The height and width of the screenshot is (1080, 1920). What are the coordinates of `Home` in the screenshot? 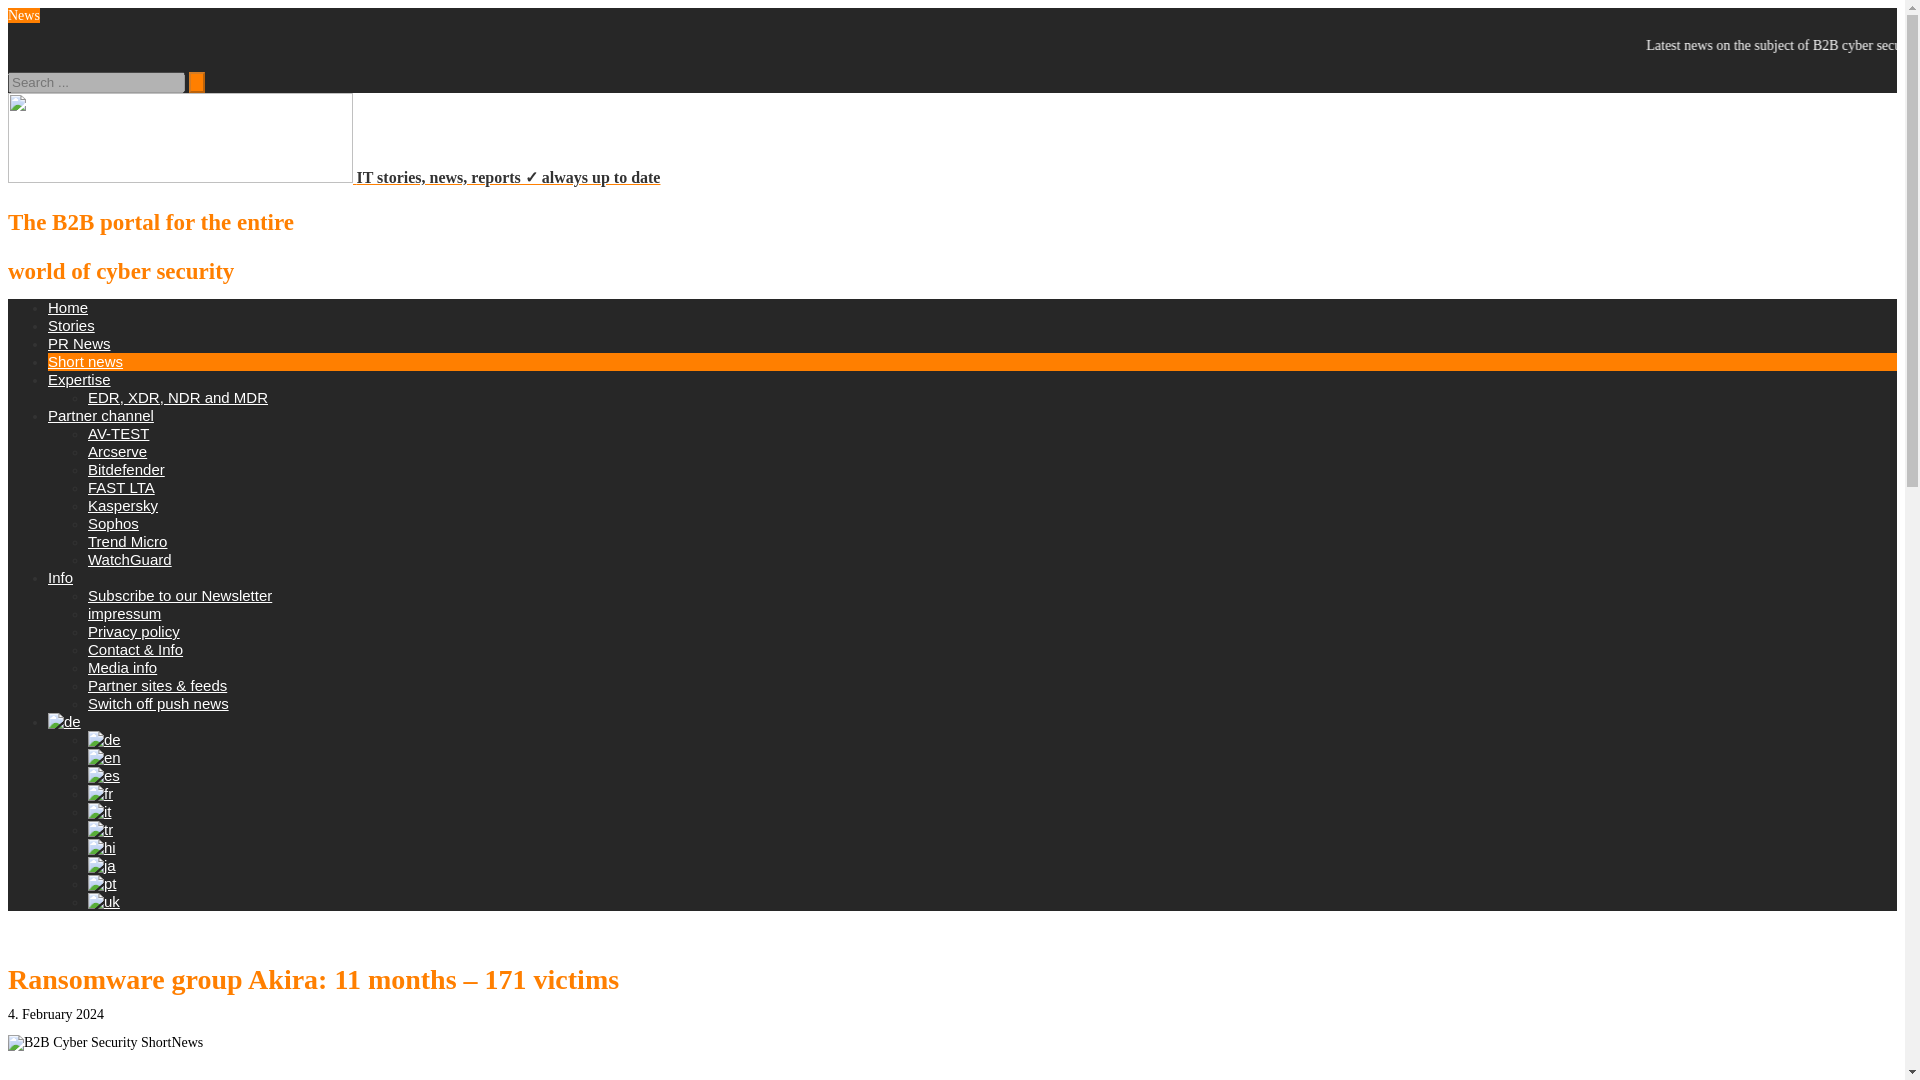 It's located at (68, 308).